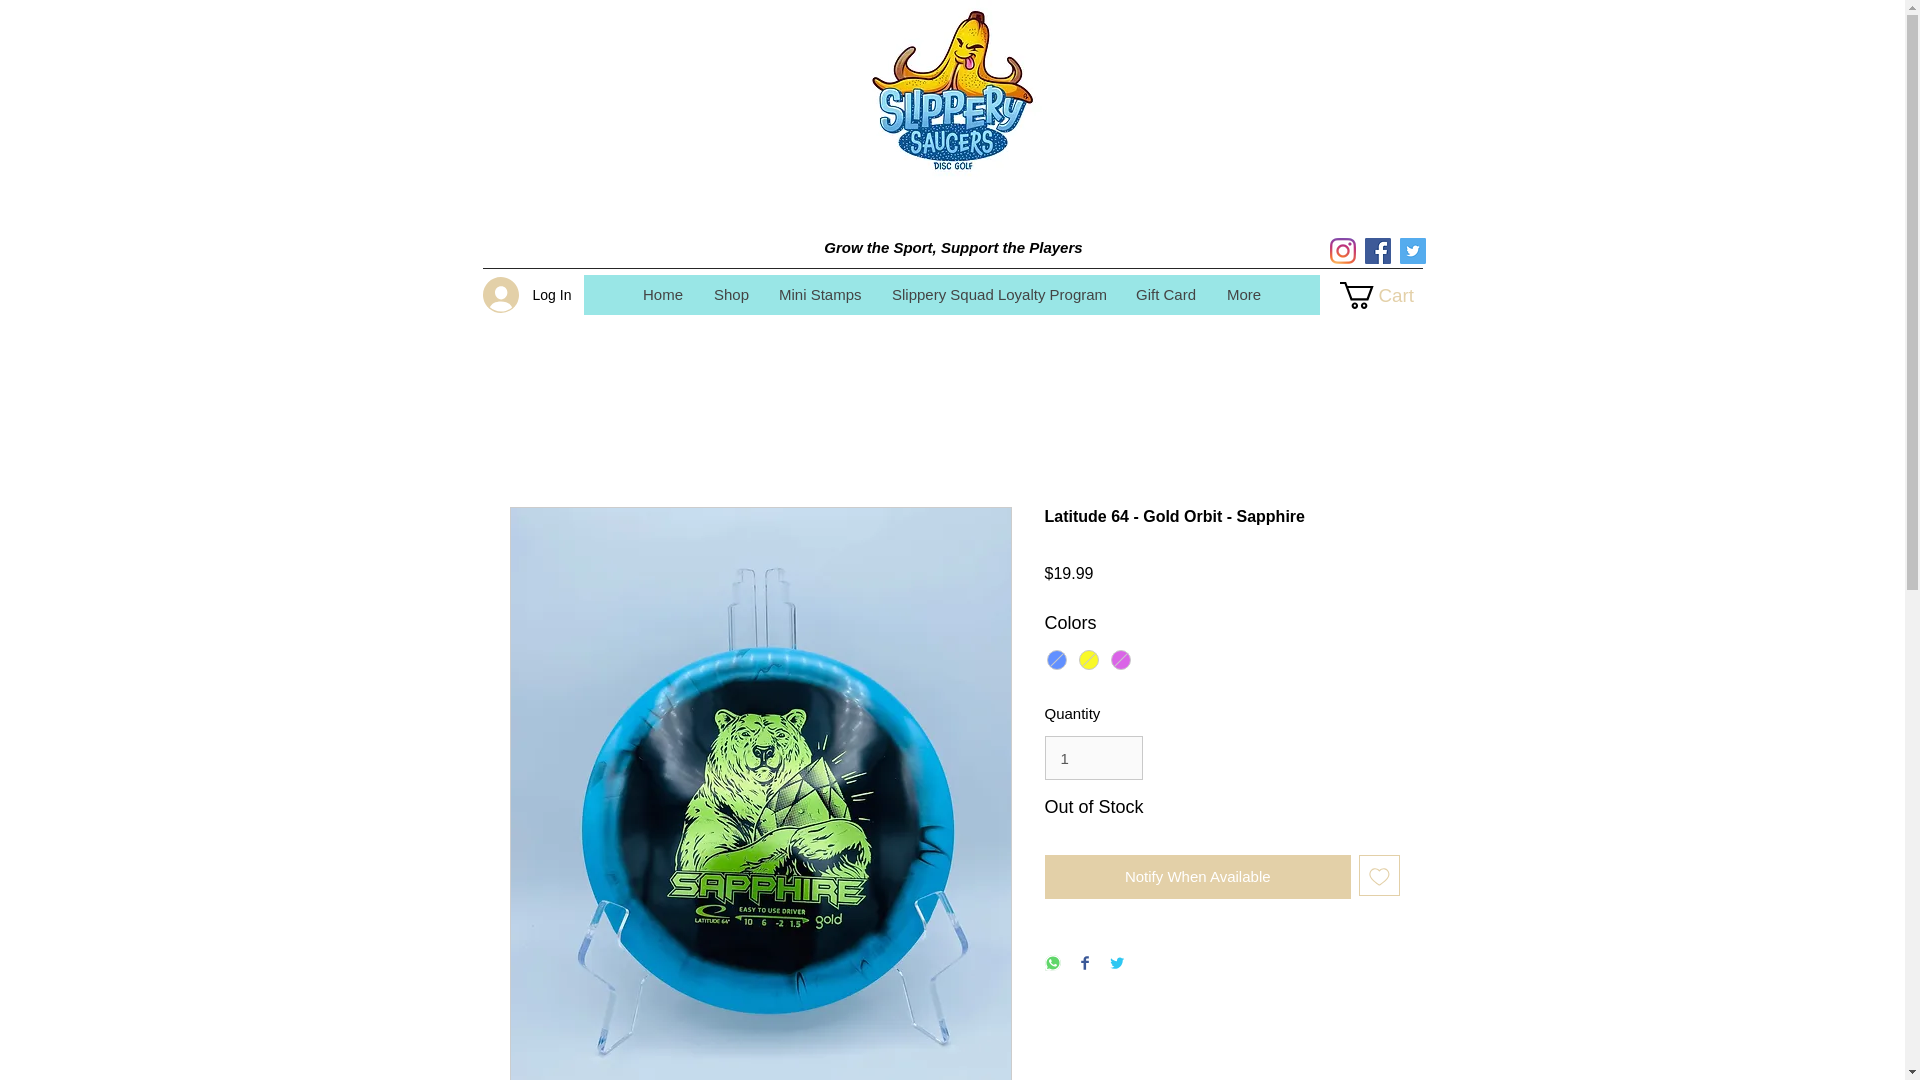  I want to click on Slippery Squad Loyalty Program, so click(997, 295).